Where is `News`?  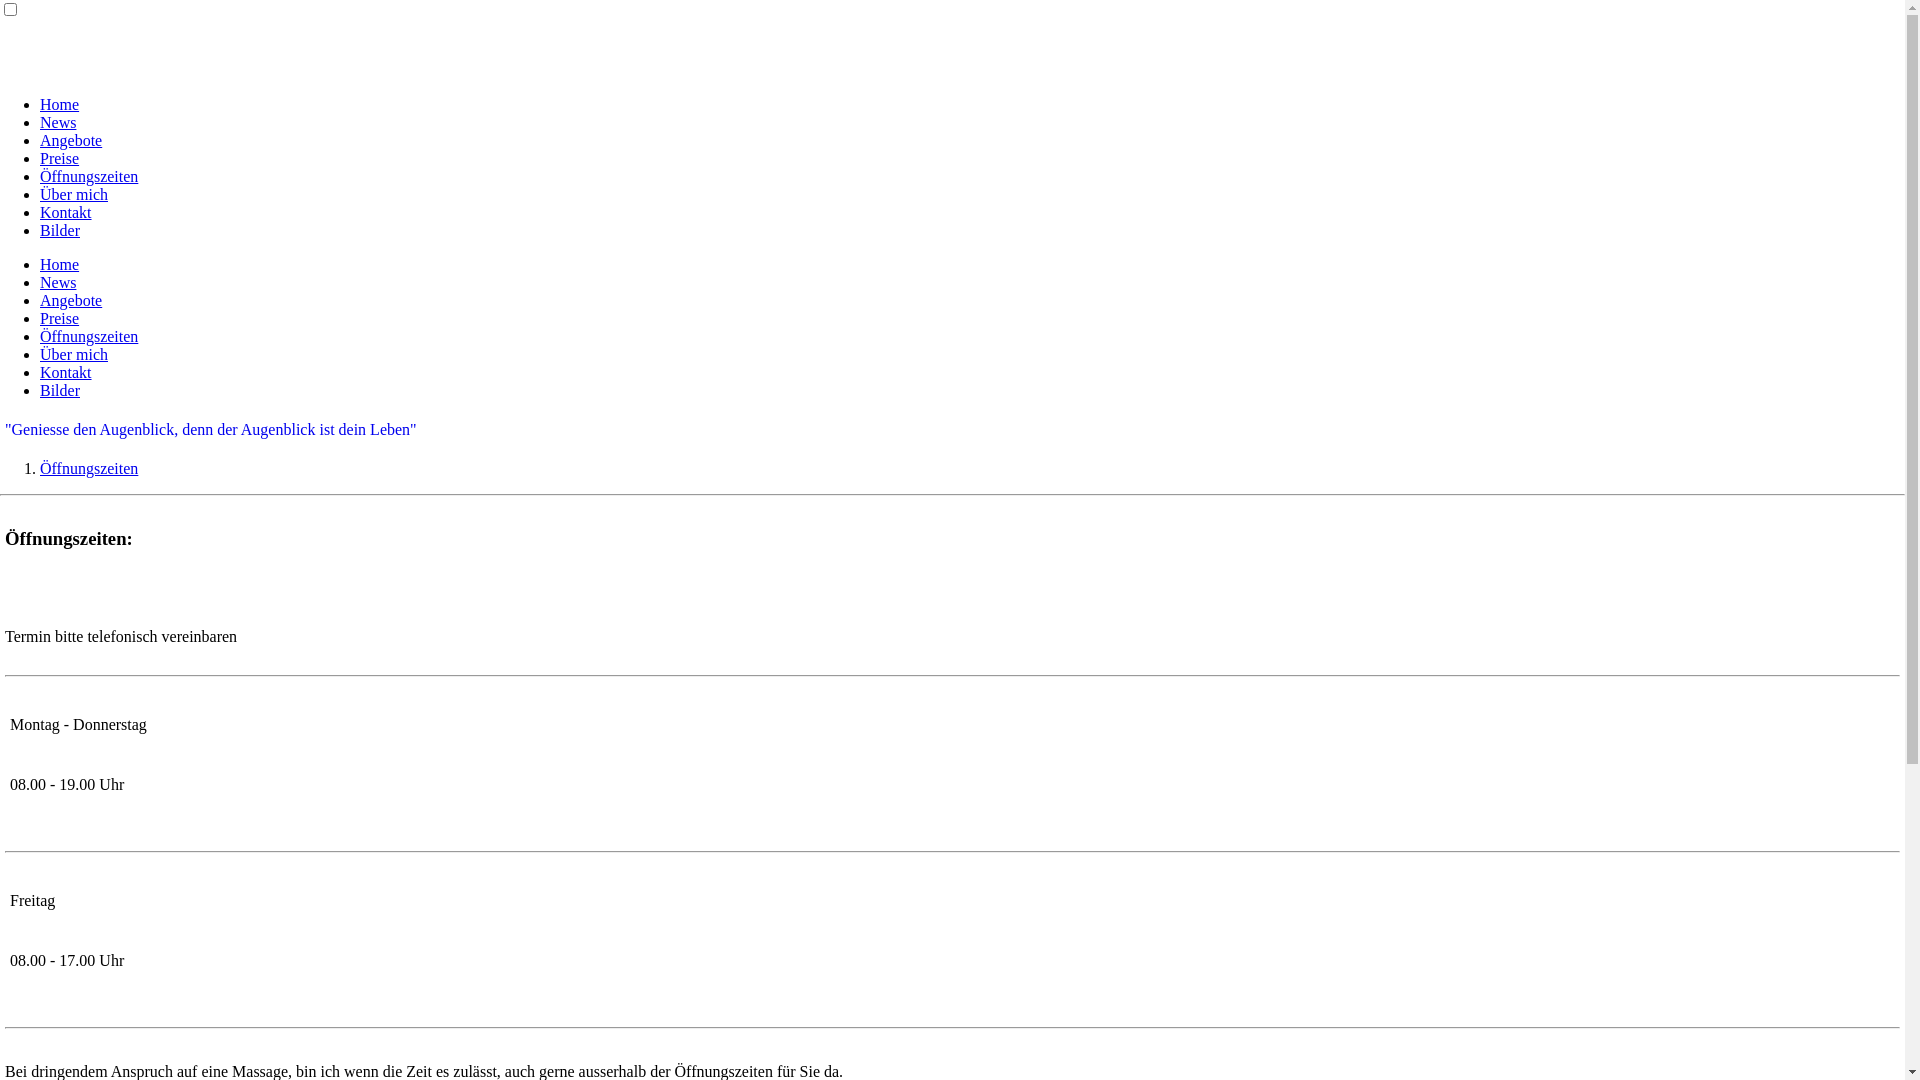
News is located at coordinates (58, 122).